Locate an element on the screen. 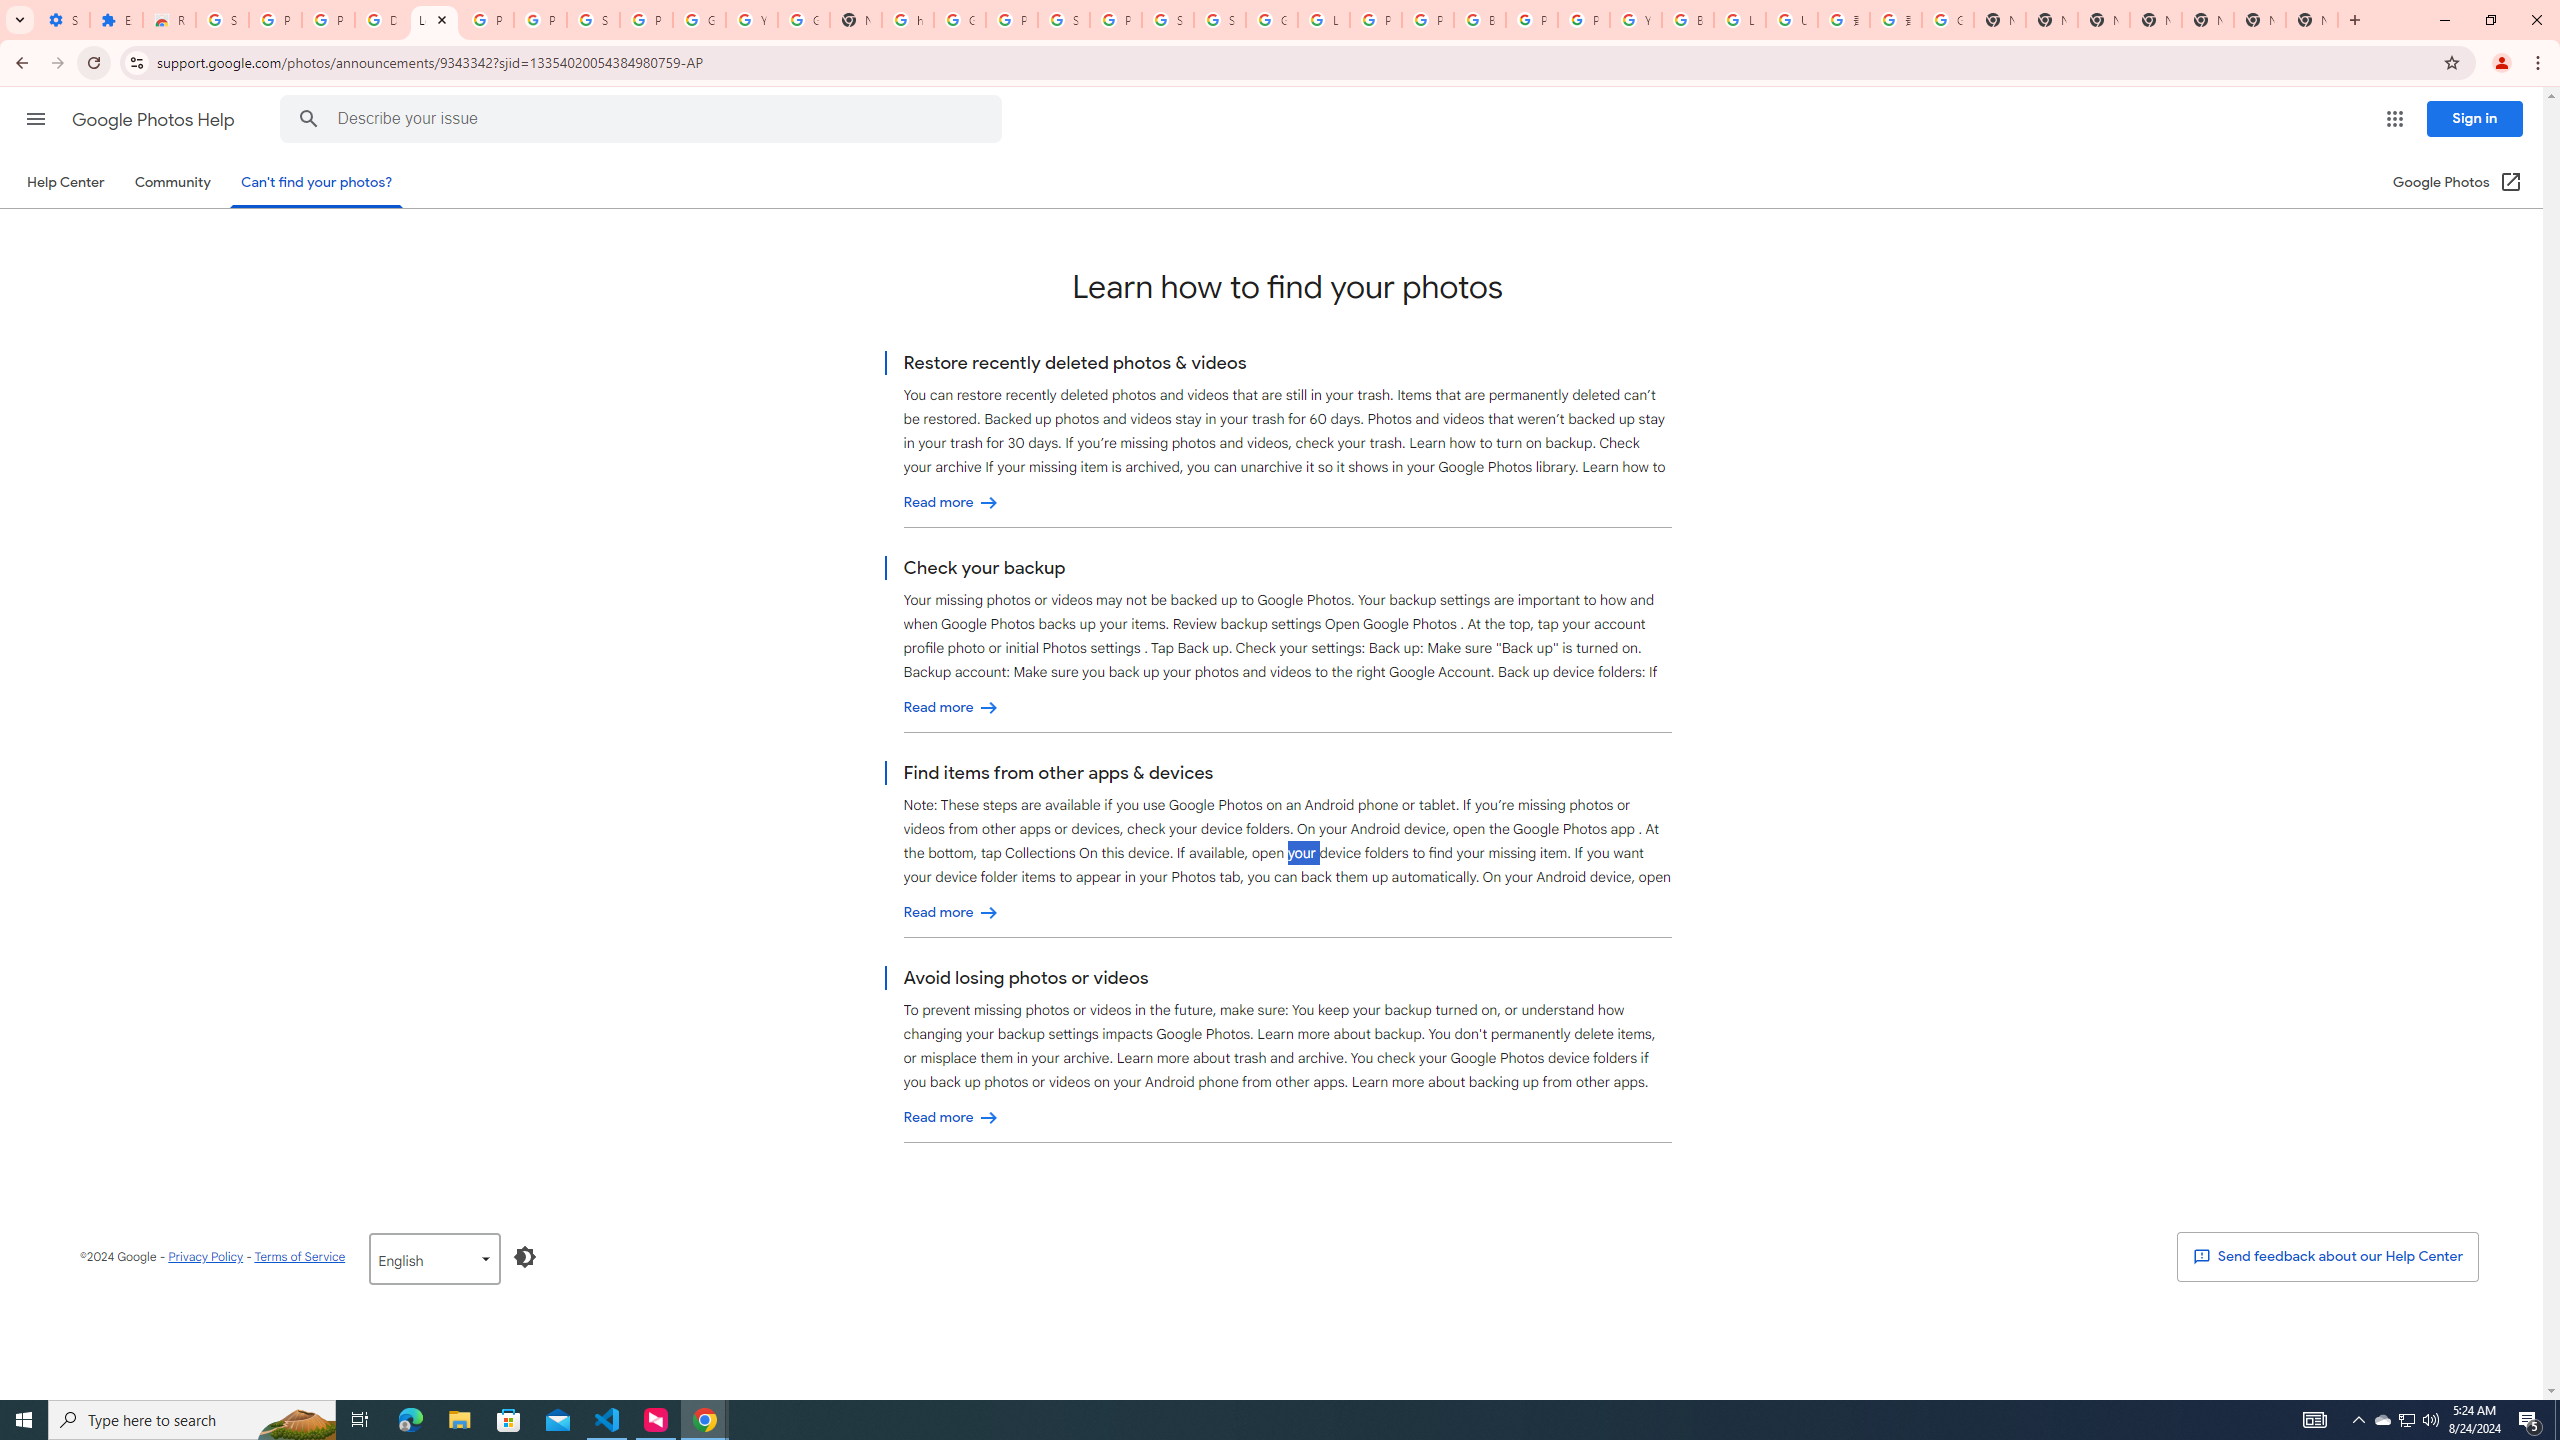  Sign in - Google Accounts is located at coordinates (222, 20).